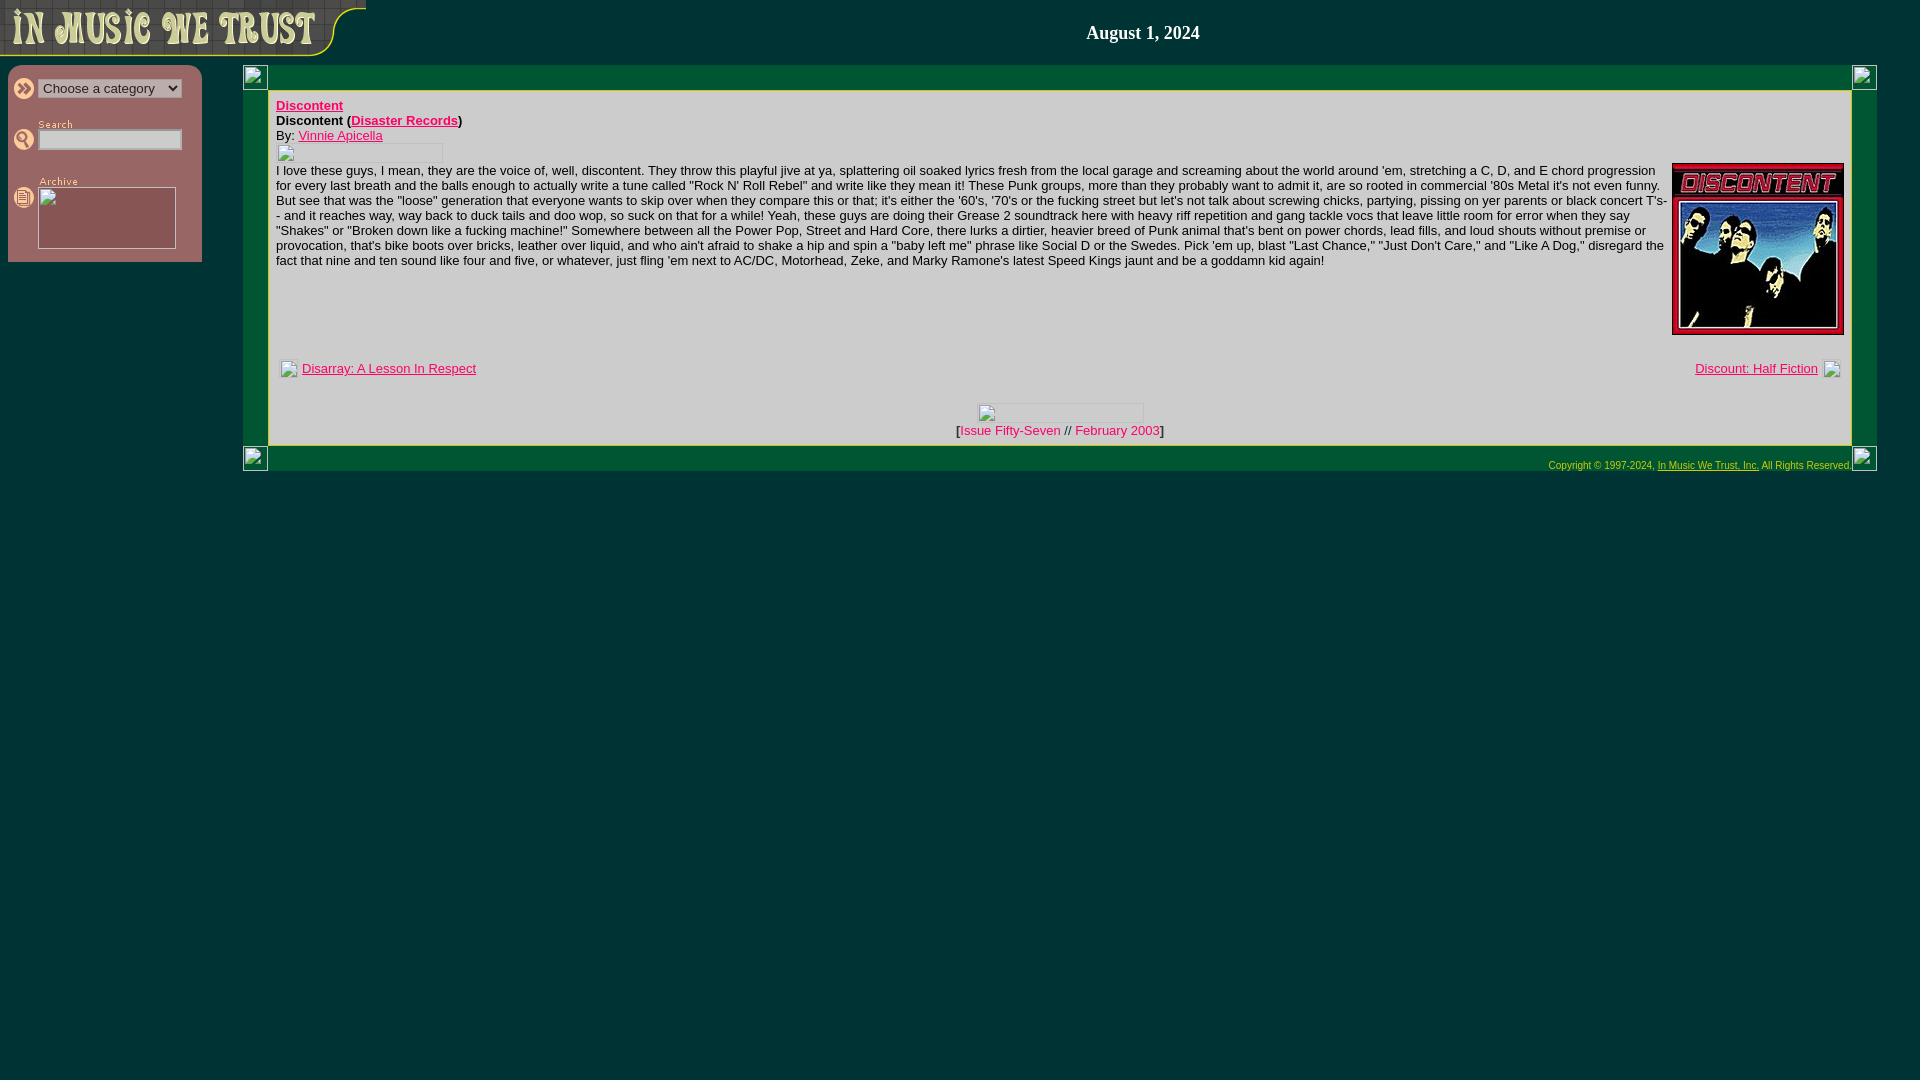  Describe the element at coordinates (1143, 33) in the screenshot. I see `August 1, 2024` at that location.